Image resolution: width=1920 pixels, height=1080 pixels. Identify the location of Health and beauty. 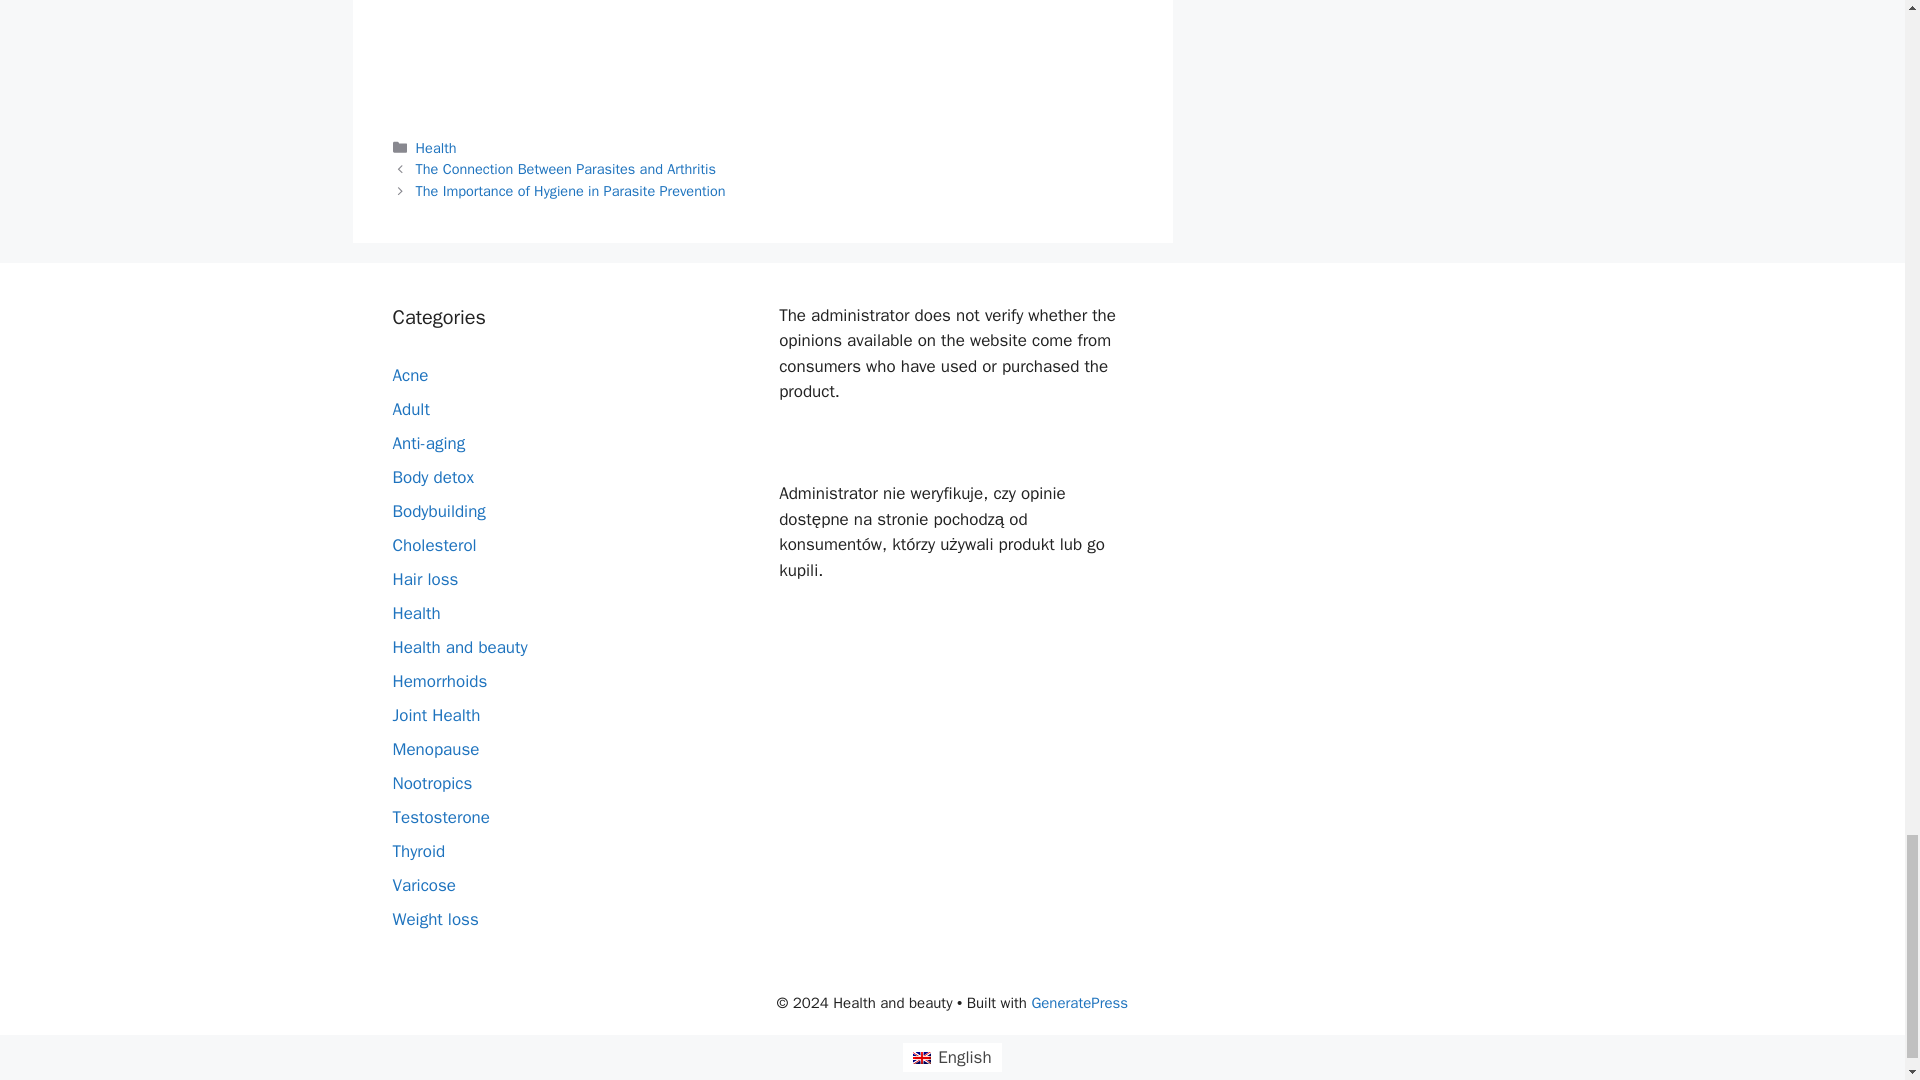
(458, 647).